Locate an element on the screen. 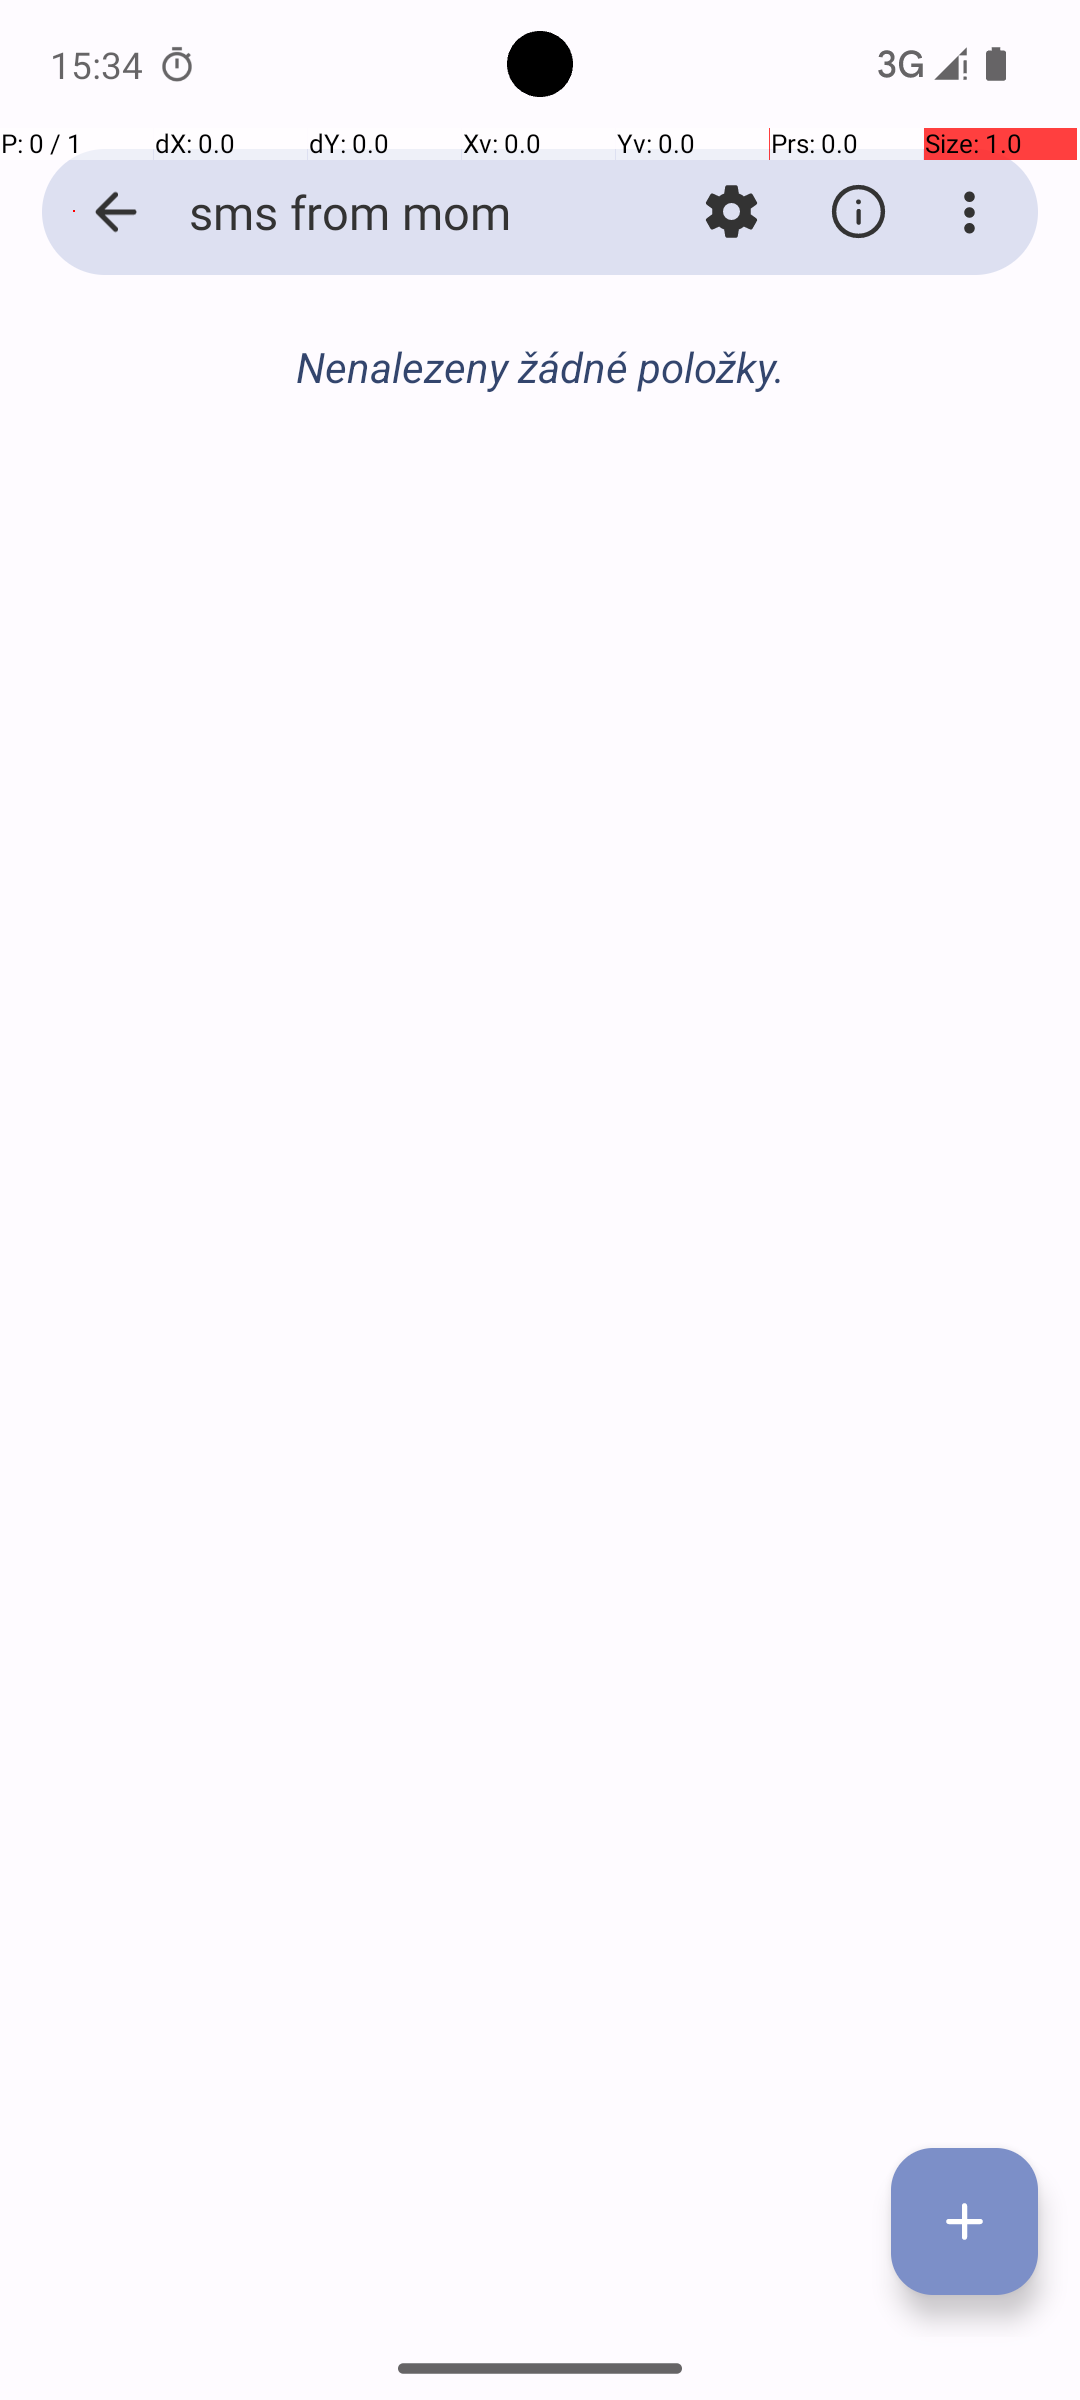 The image size is (1080, 2400). Zahajte konverzaci is located at coordinates (540, 476).